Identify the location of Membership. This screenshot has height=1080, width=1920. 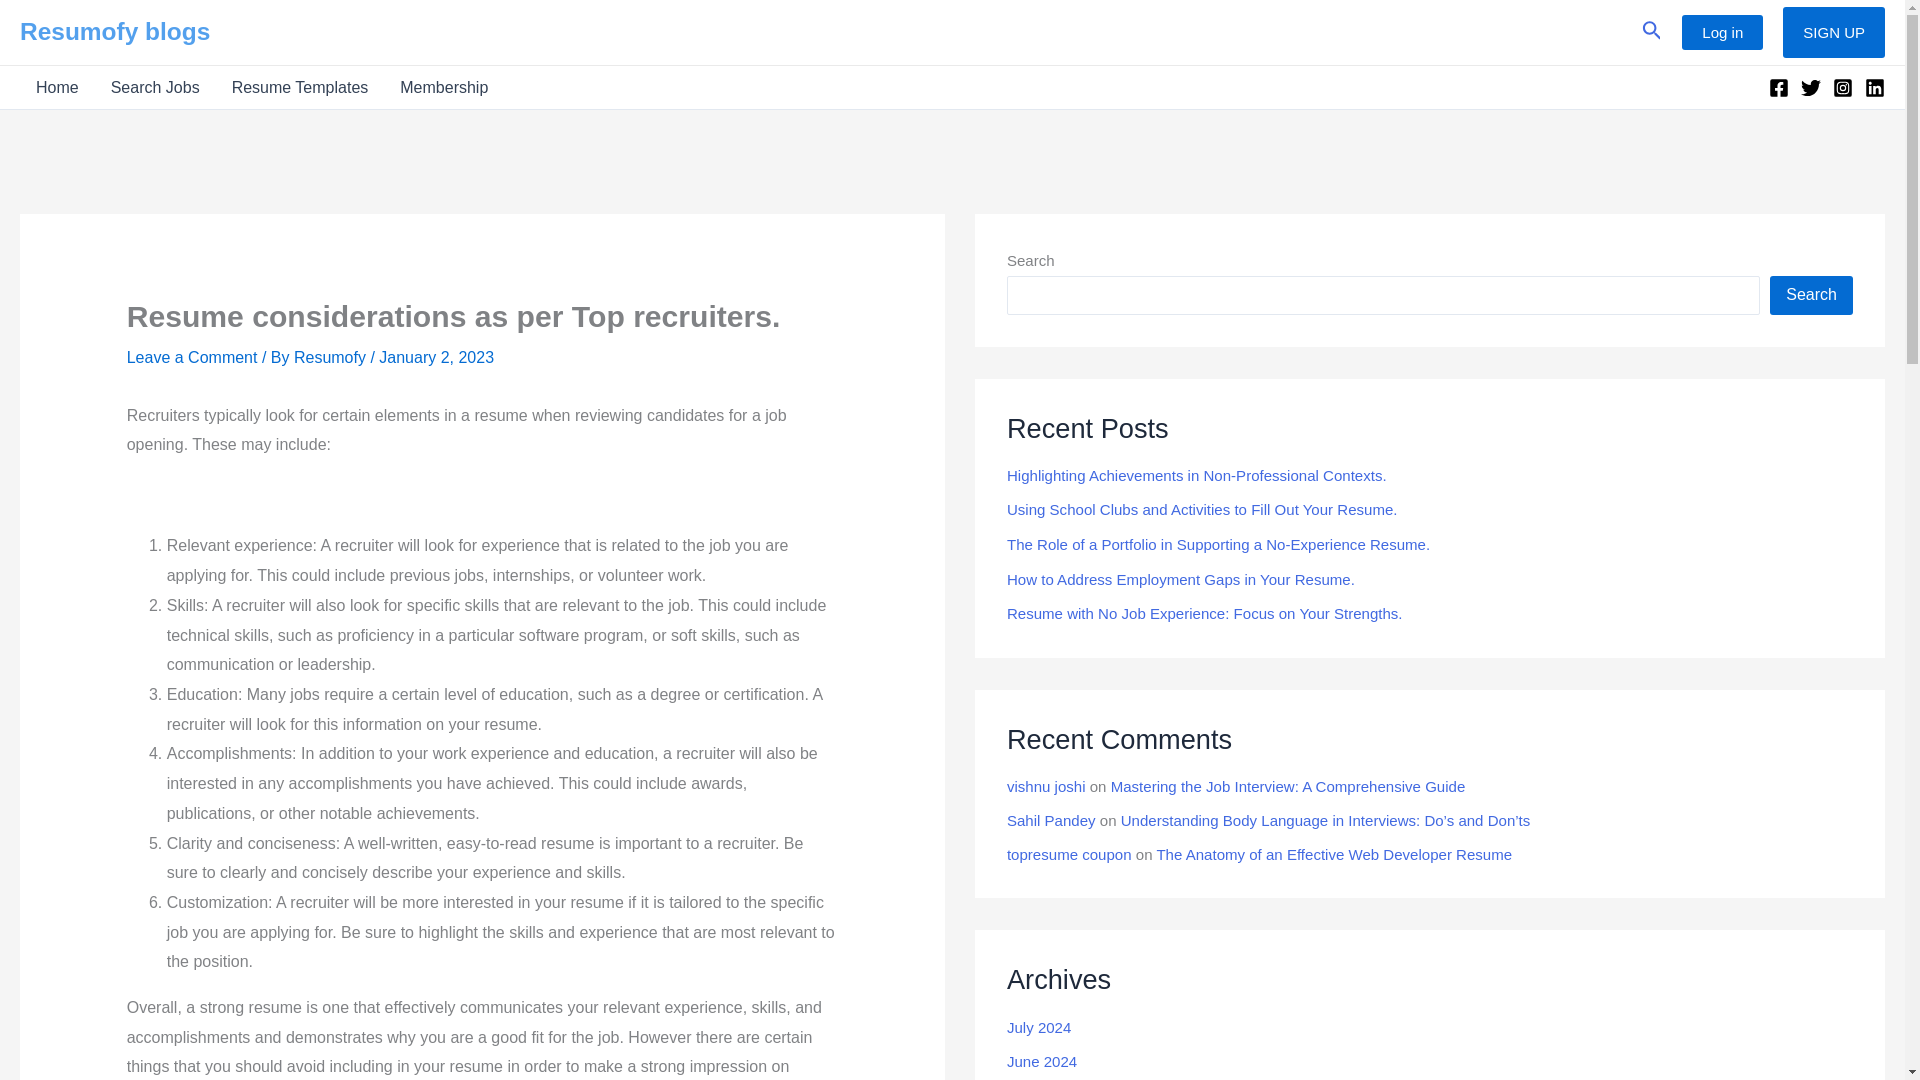
(444, 87).